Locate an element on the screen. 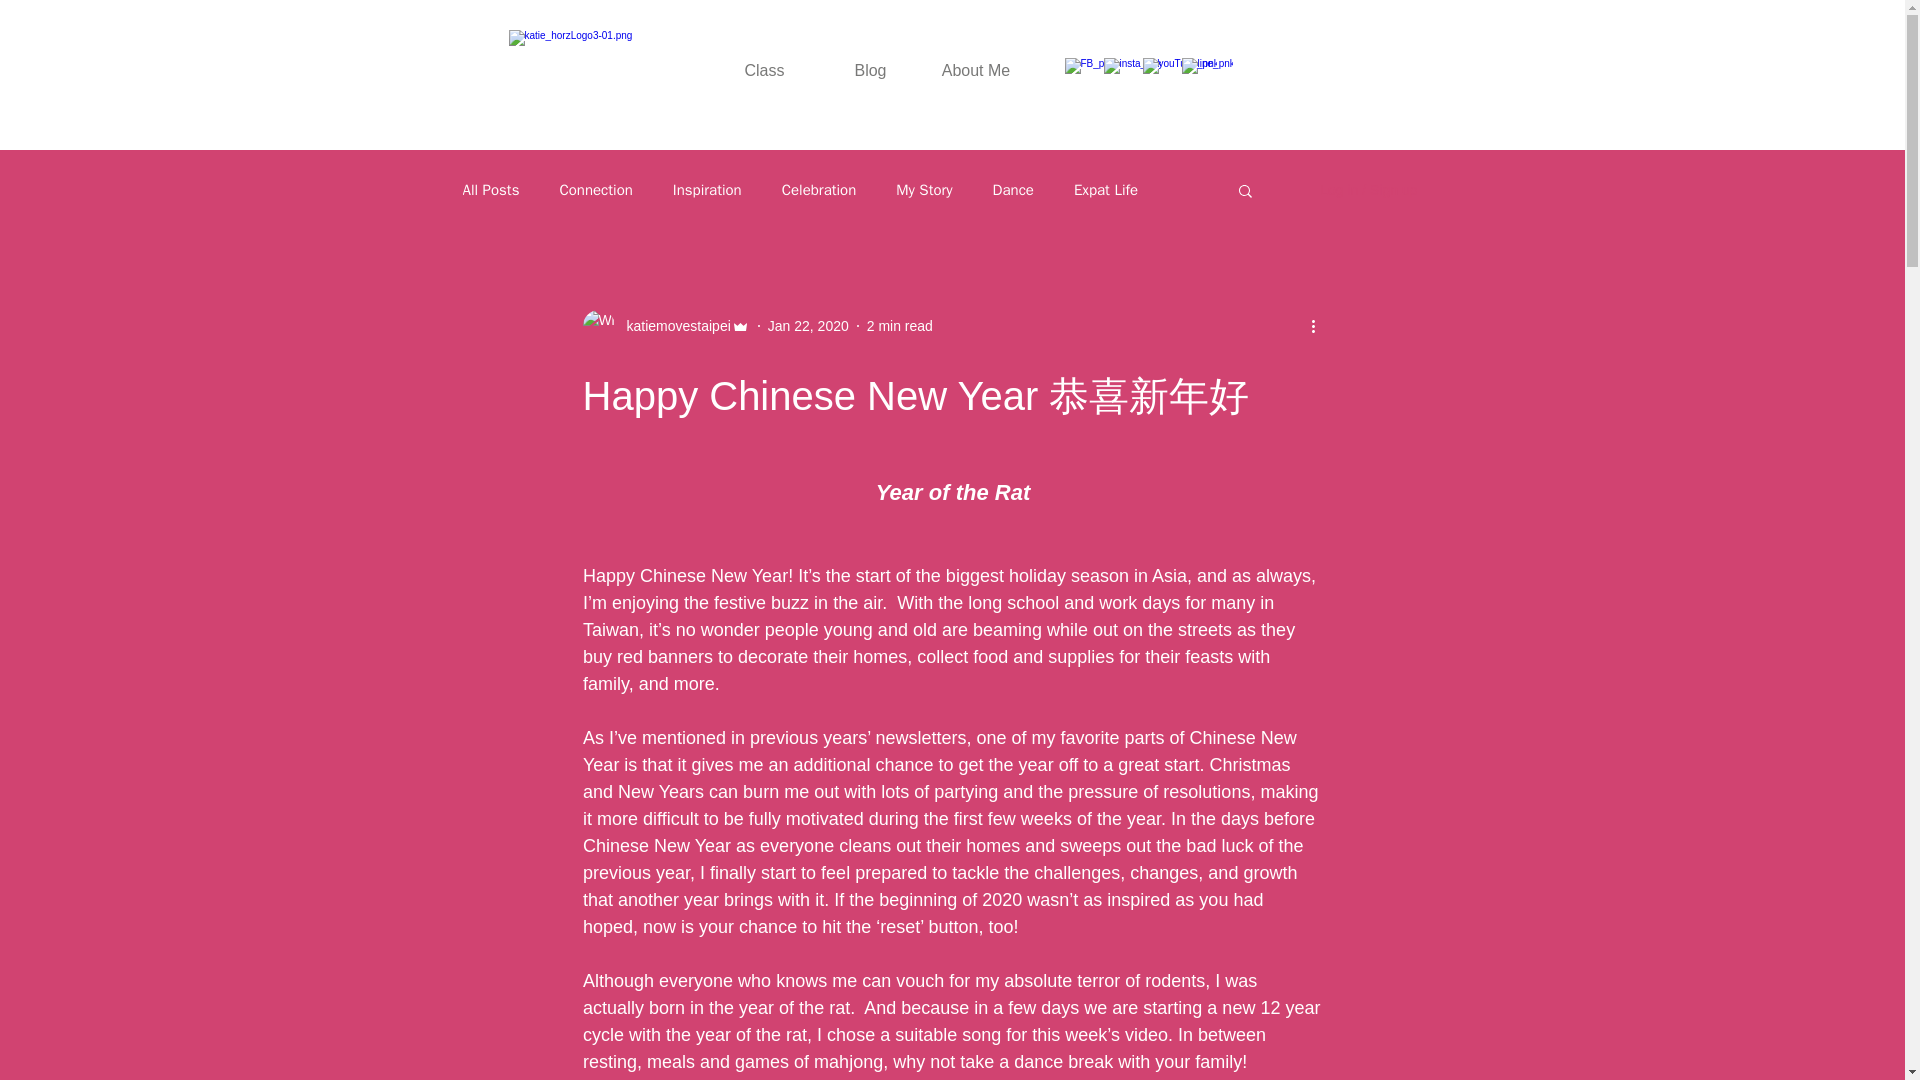 The width and height of the screenshot is (1920, 1080). Jan 22, 2020 is located at coordinates (808, 325).